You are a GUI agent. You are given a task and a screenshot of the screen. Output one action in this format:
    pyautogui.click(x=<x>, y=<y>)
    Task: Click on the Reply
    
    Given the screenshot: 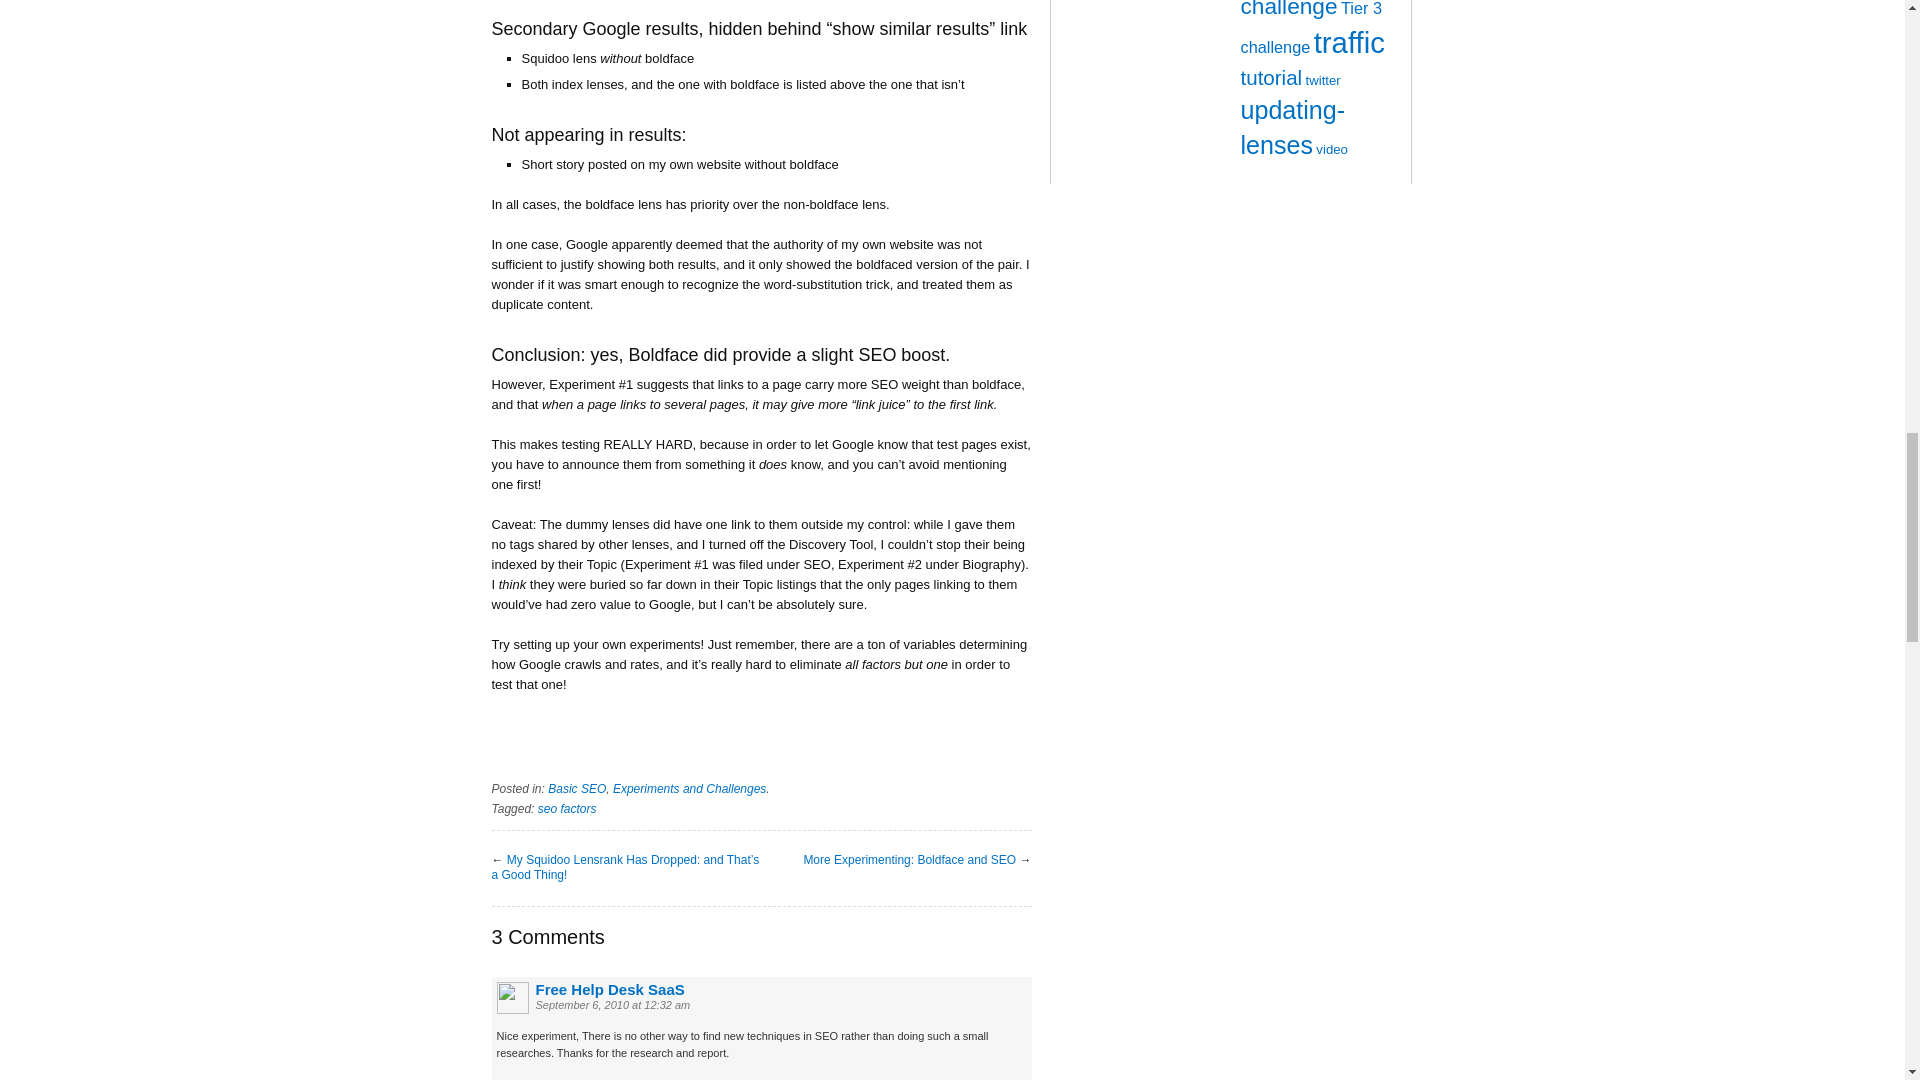 What is the action you would take?
    pyautogui.click(x=512, y=1078)
    